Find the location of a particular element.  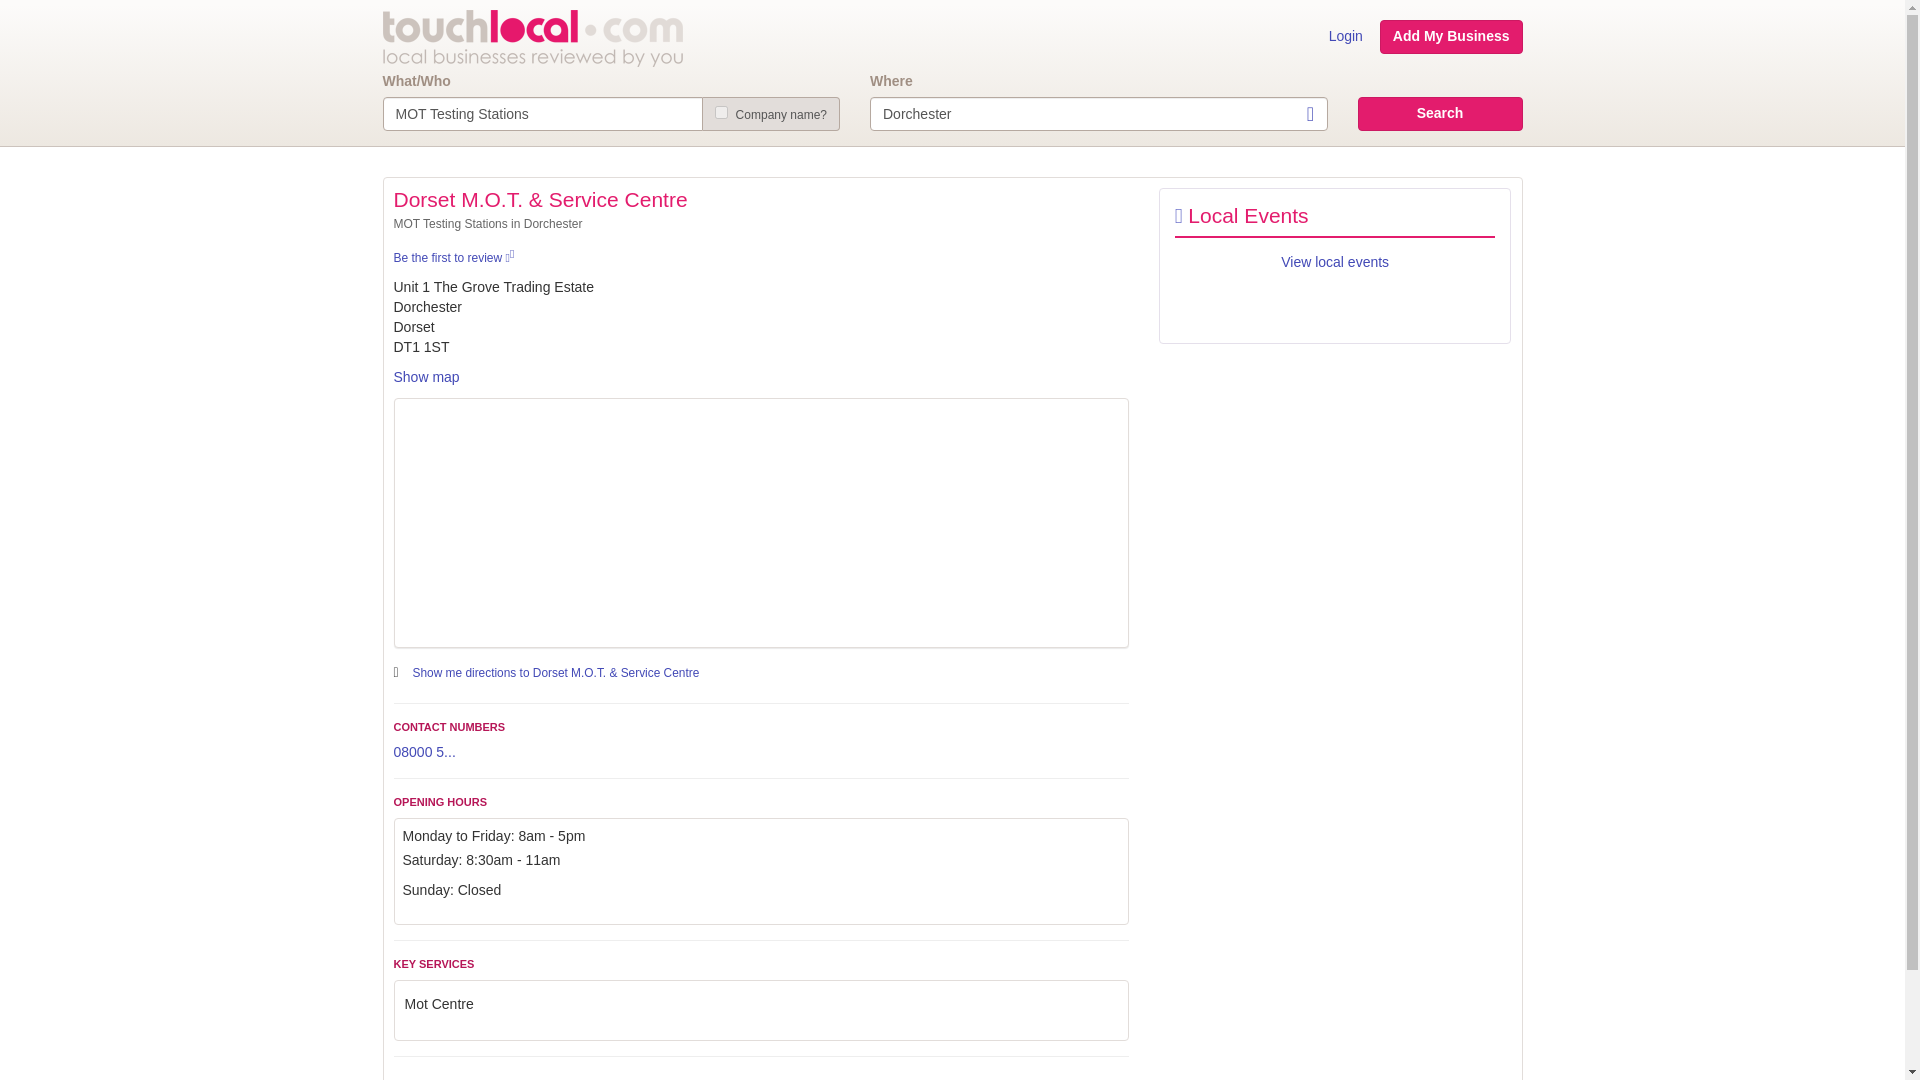

View local events is located at coordinates (1334, 262).